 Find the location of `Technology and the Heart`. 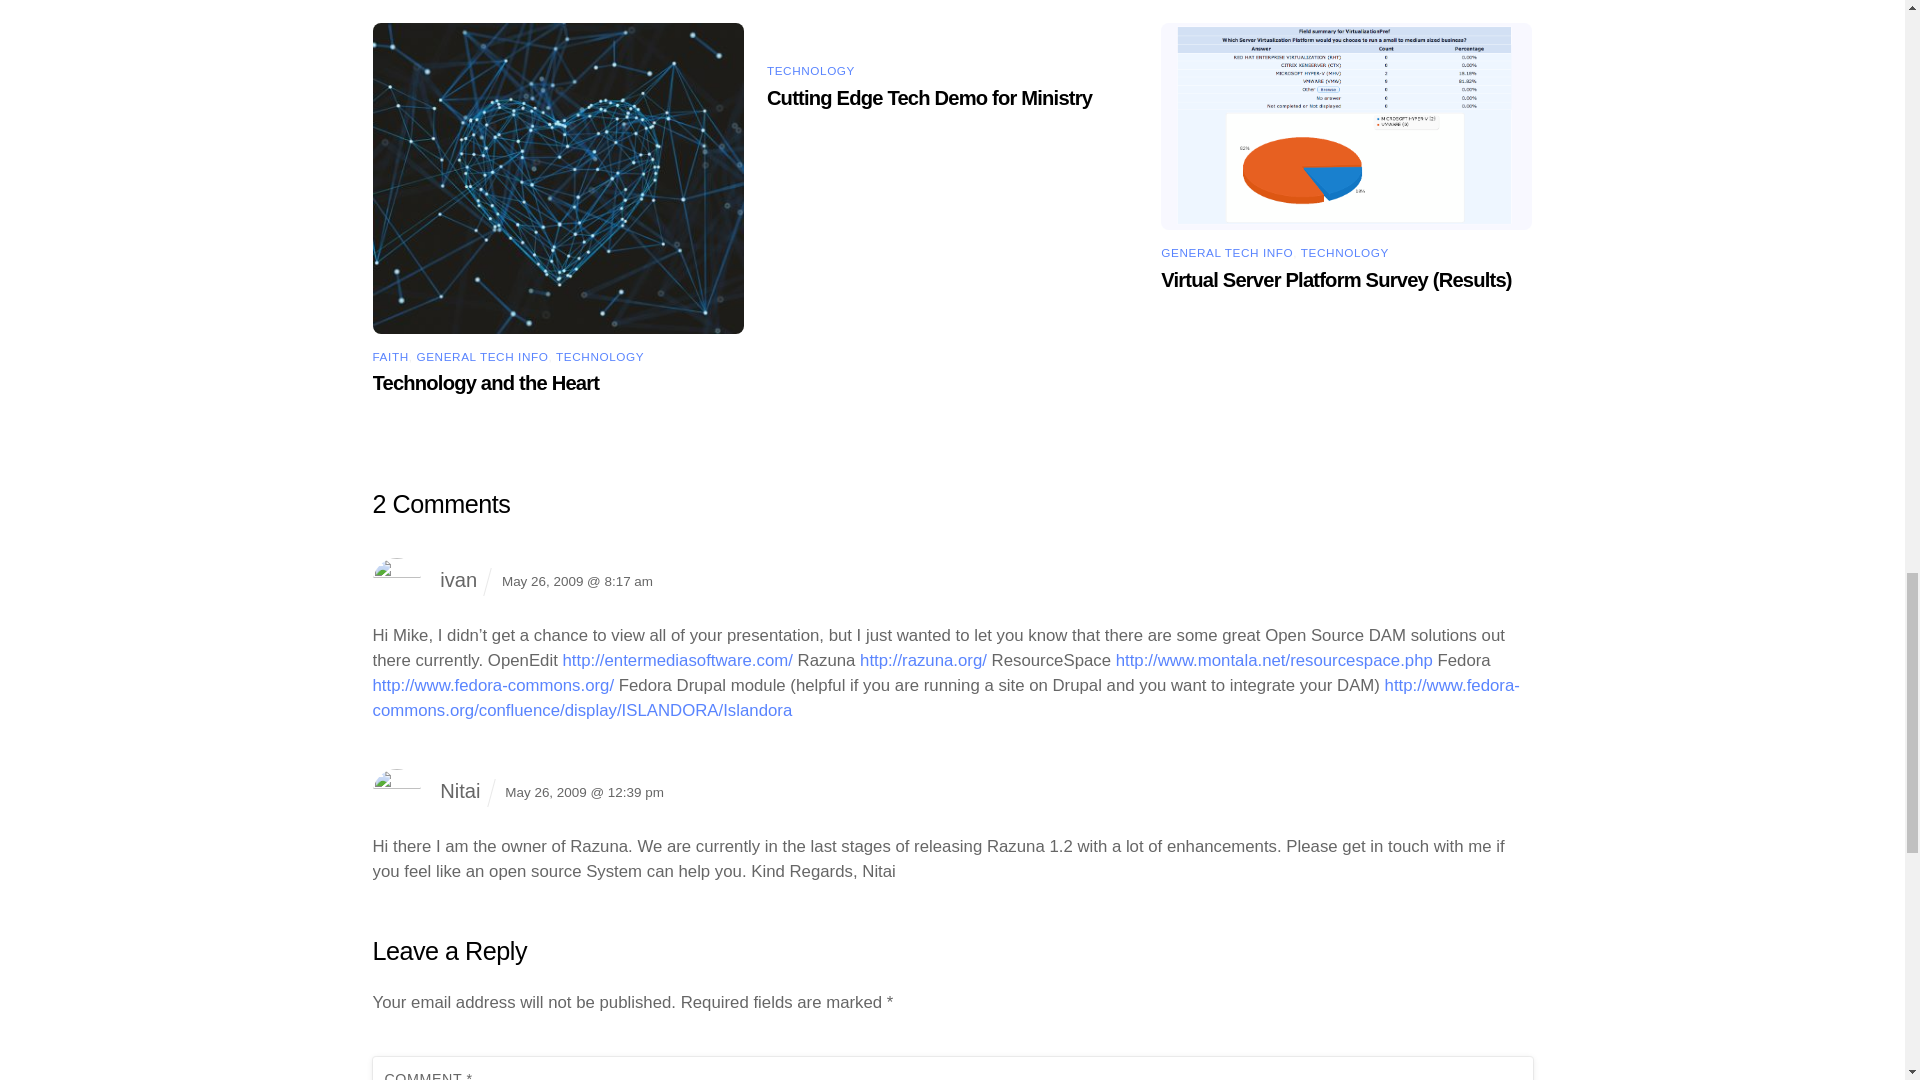

Technology and the Heart is located at coordinates (486, 382).